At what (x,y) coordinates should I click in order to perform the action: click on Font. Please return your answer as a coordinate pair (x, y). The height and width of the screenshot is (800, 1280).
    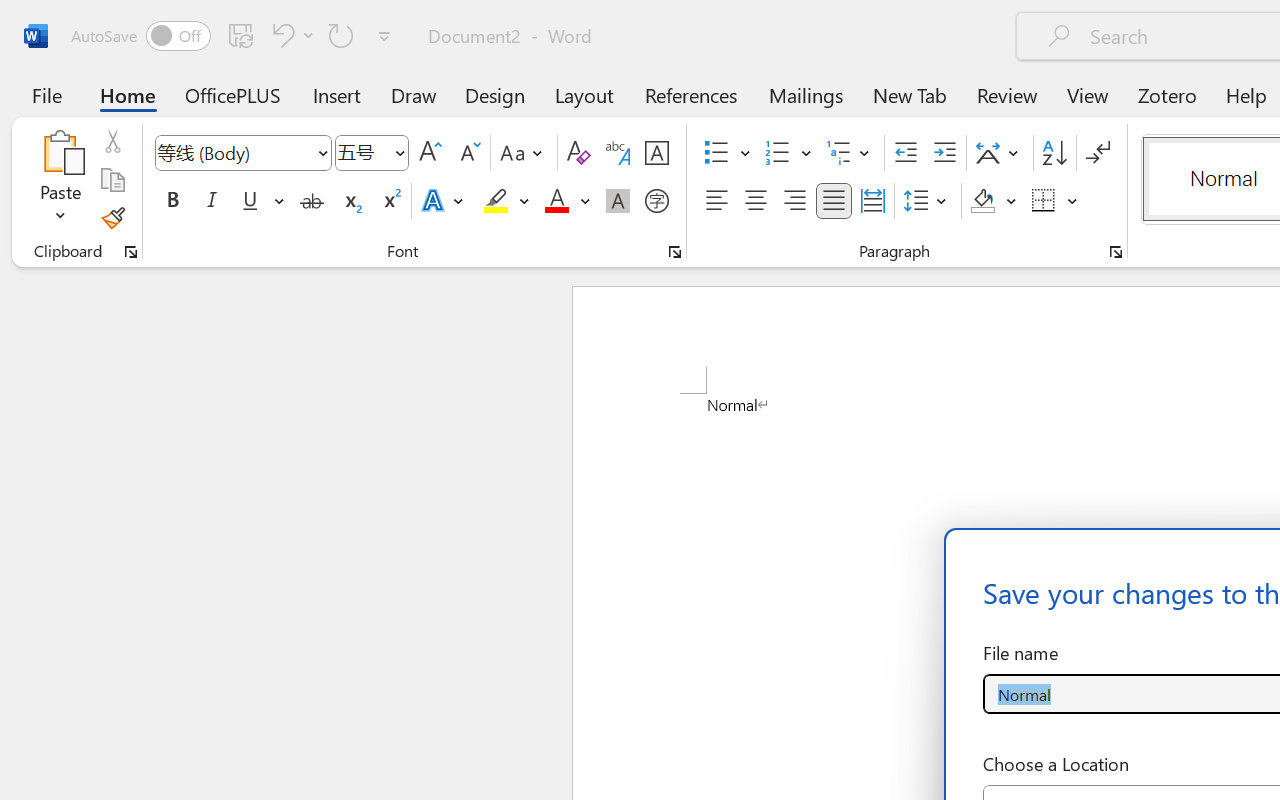
    Looking at the image, I should click on (234, 152).